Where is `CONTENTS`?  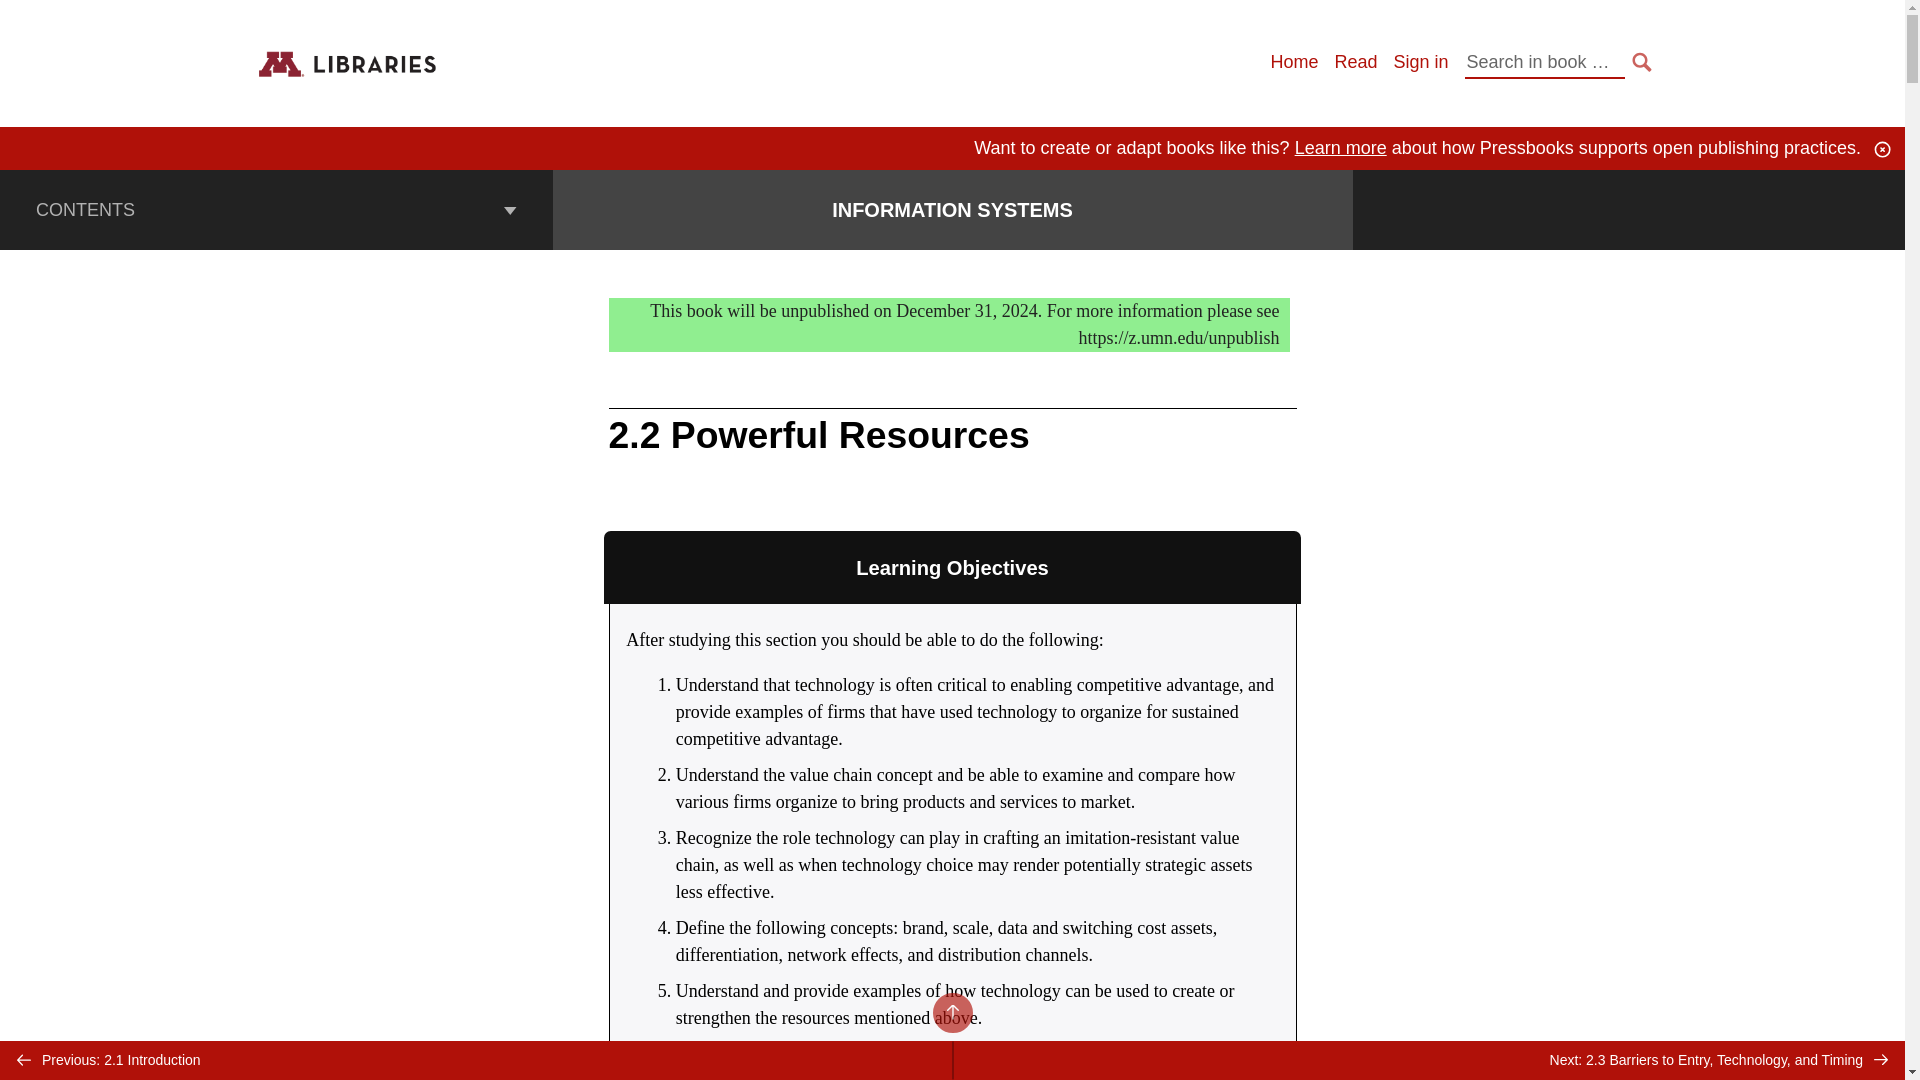 CONTENTS is located at coordinates (276, 209).